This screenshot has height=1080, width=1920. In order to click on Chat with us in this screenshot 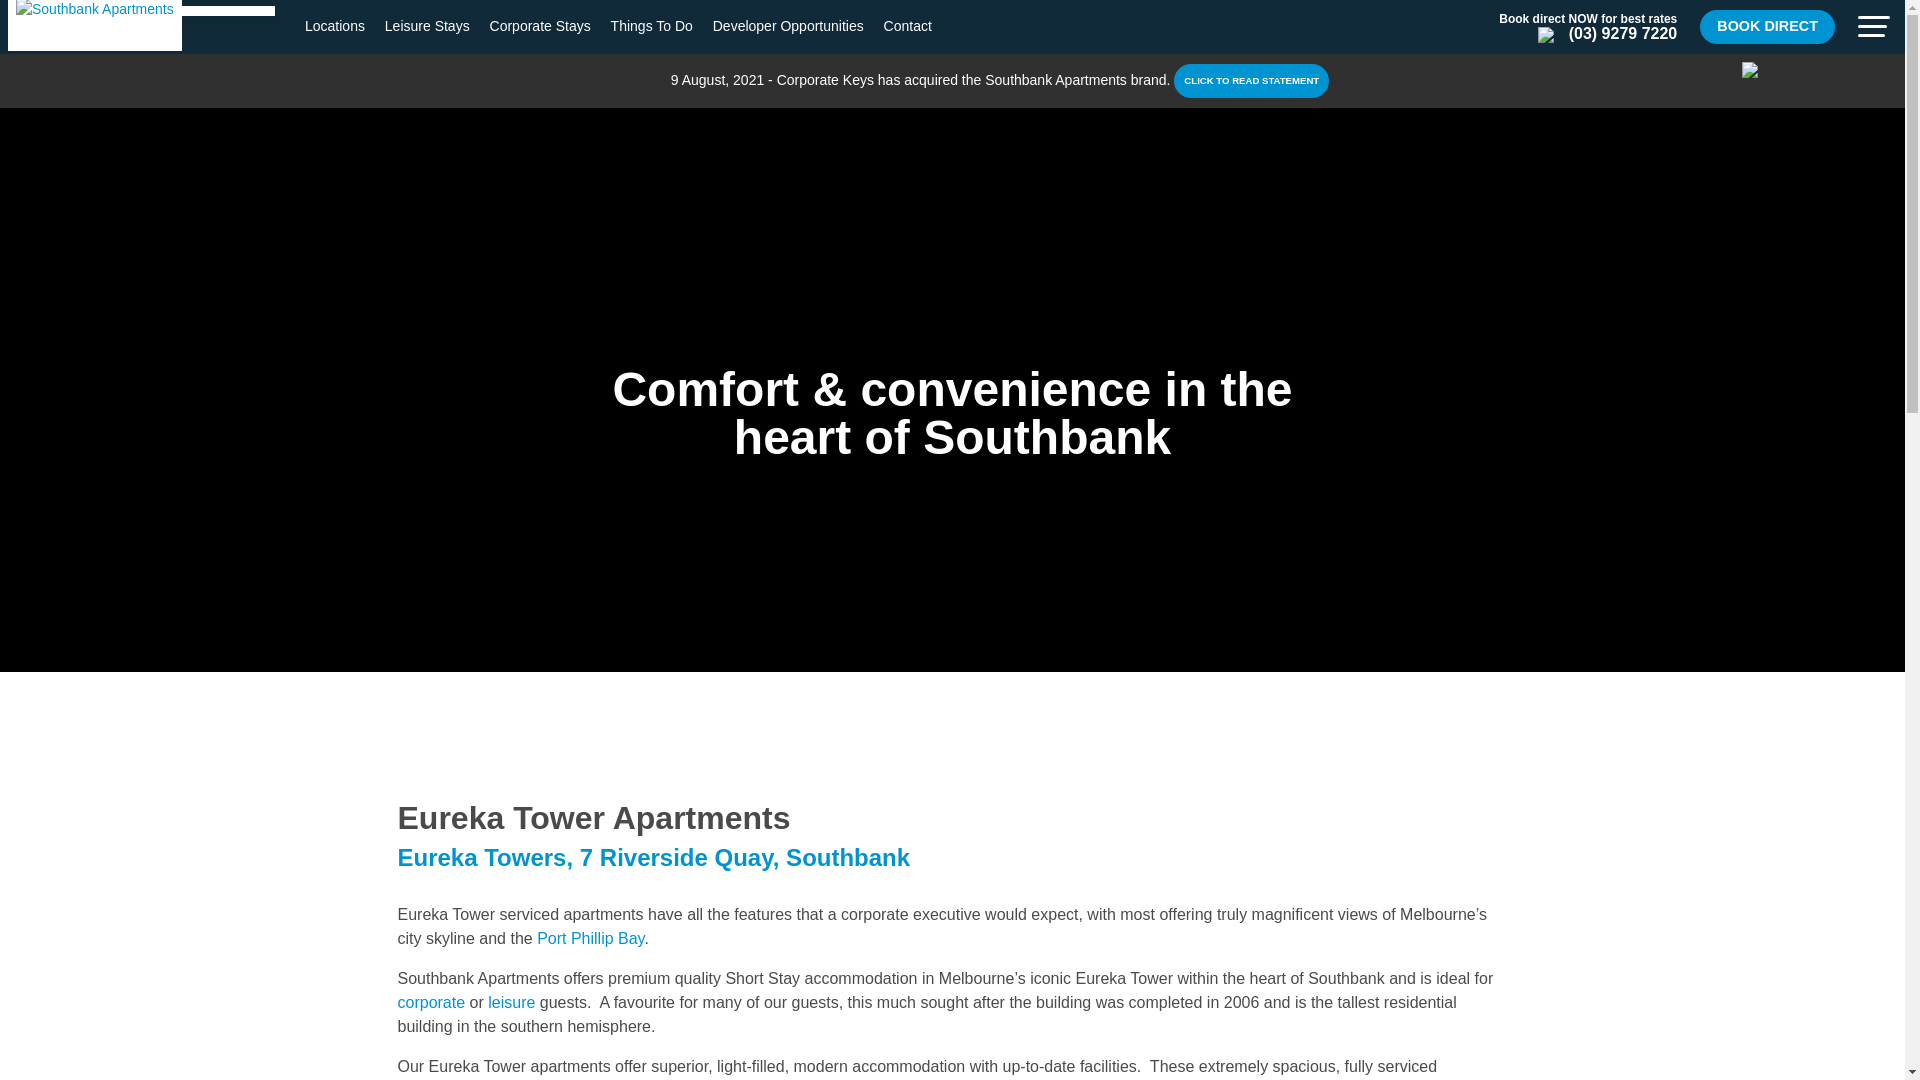, I will do `click(1750, 69)`.